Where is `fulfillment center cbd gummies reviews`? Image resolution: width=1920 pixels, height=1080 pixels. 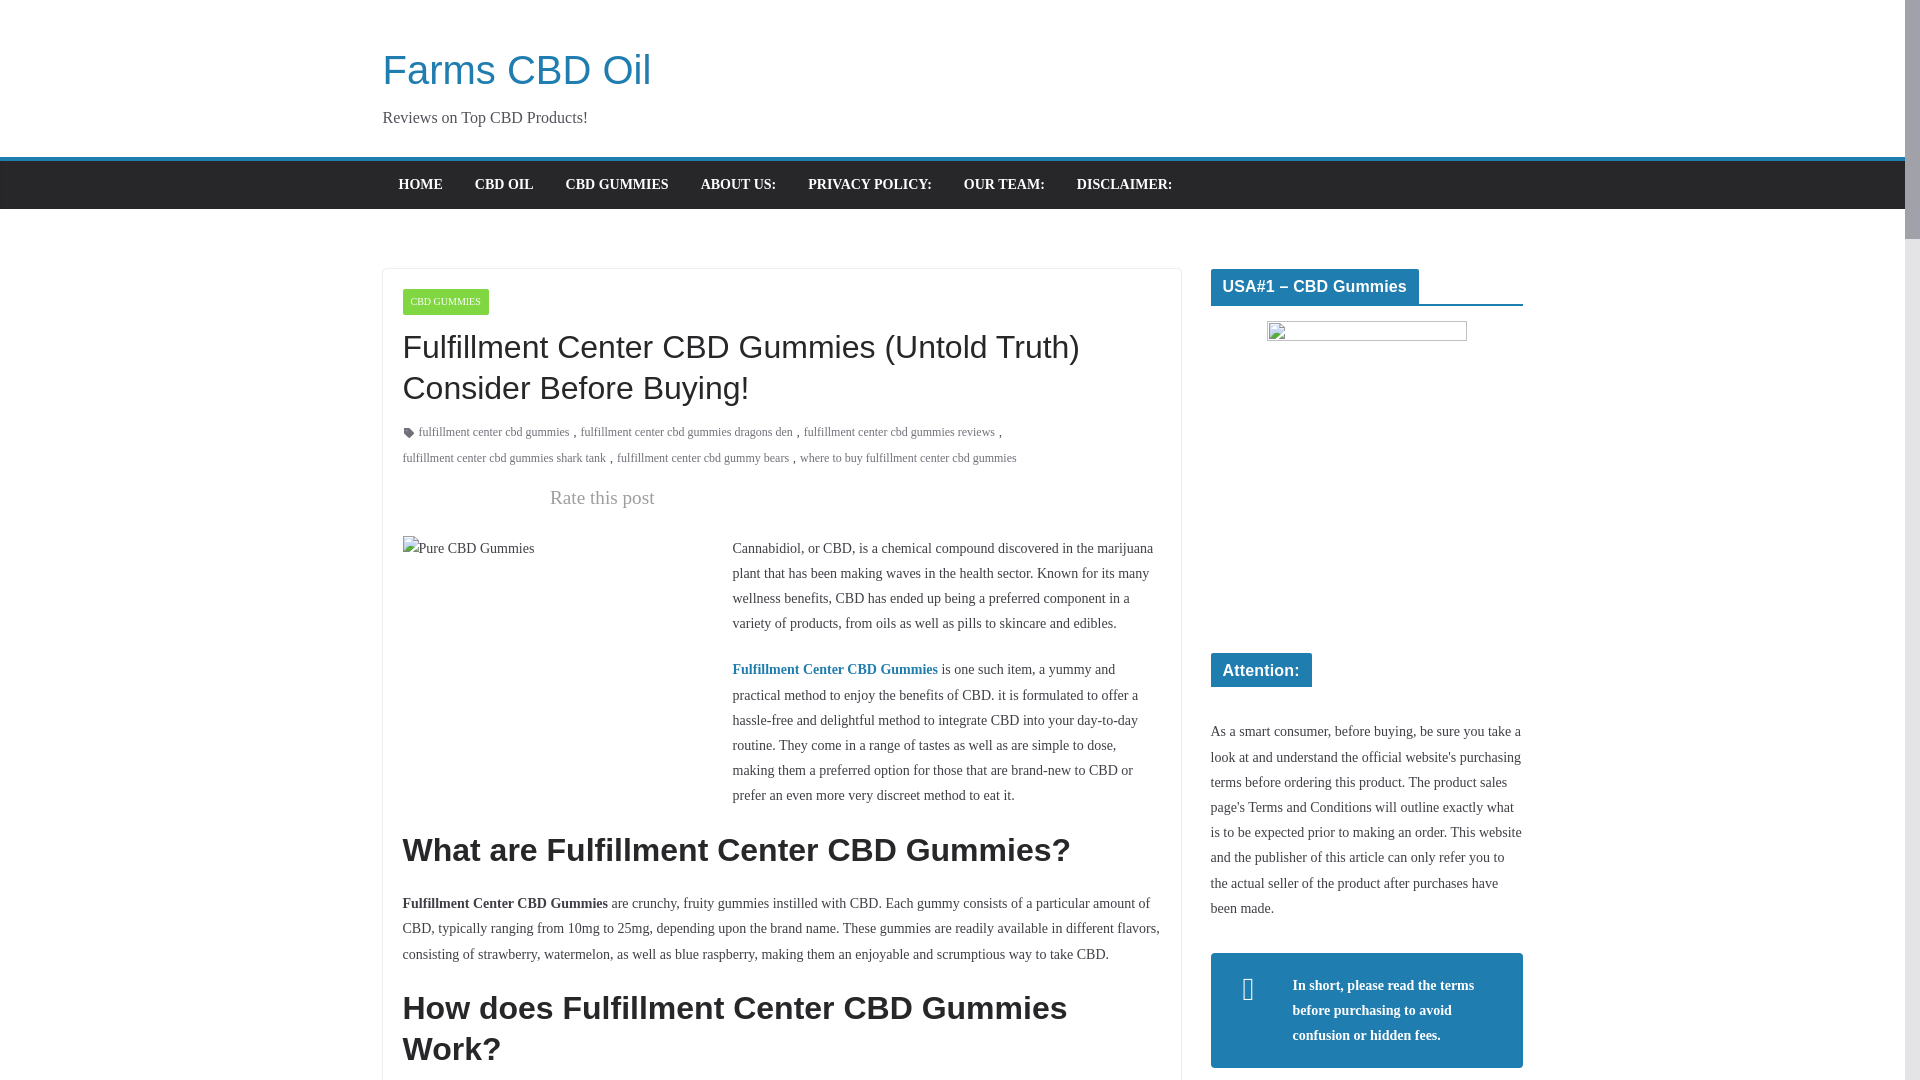
fulfillment center cbd gummies reviews is located at coordinates (899, 432).